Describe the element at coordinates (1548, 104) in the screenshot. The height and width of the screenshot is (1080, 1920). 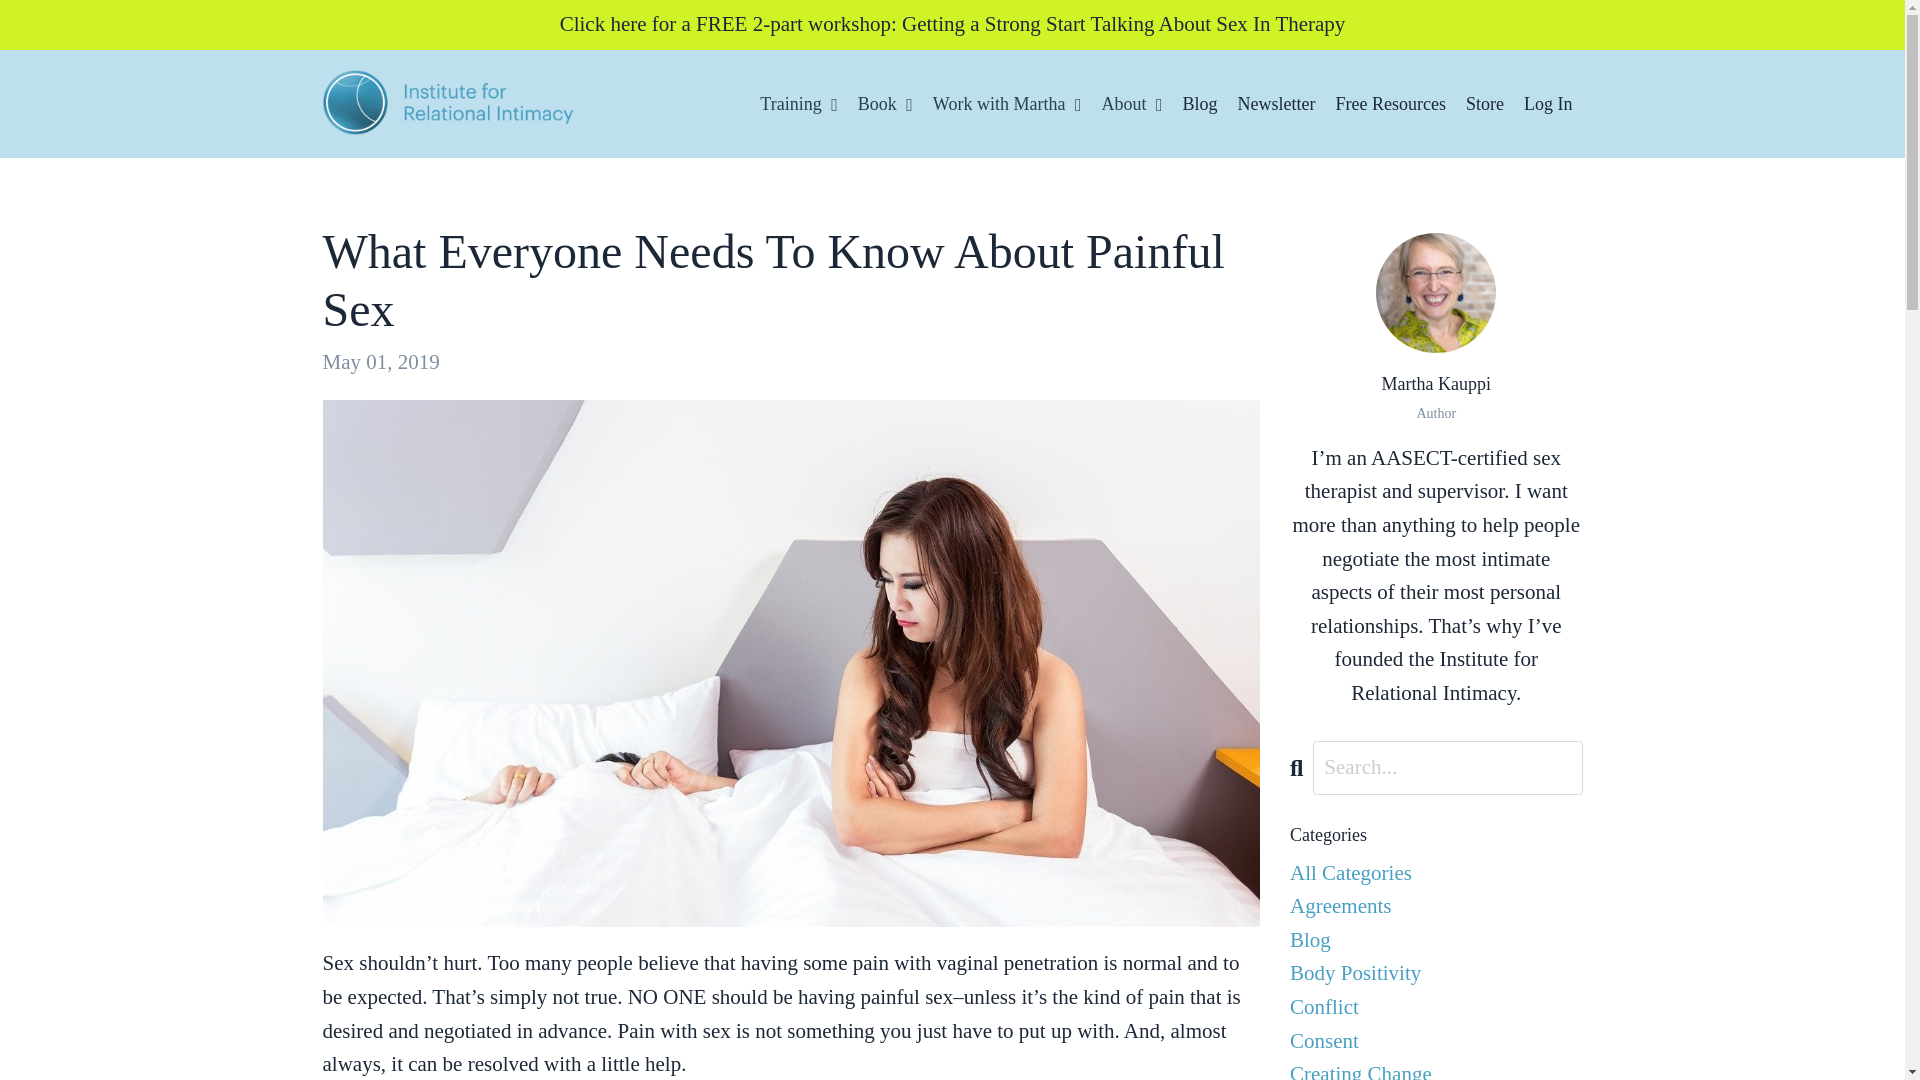
I see `Log In` at that location.